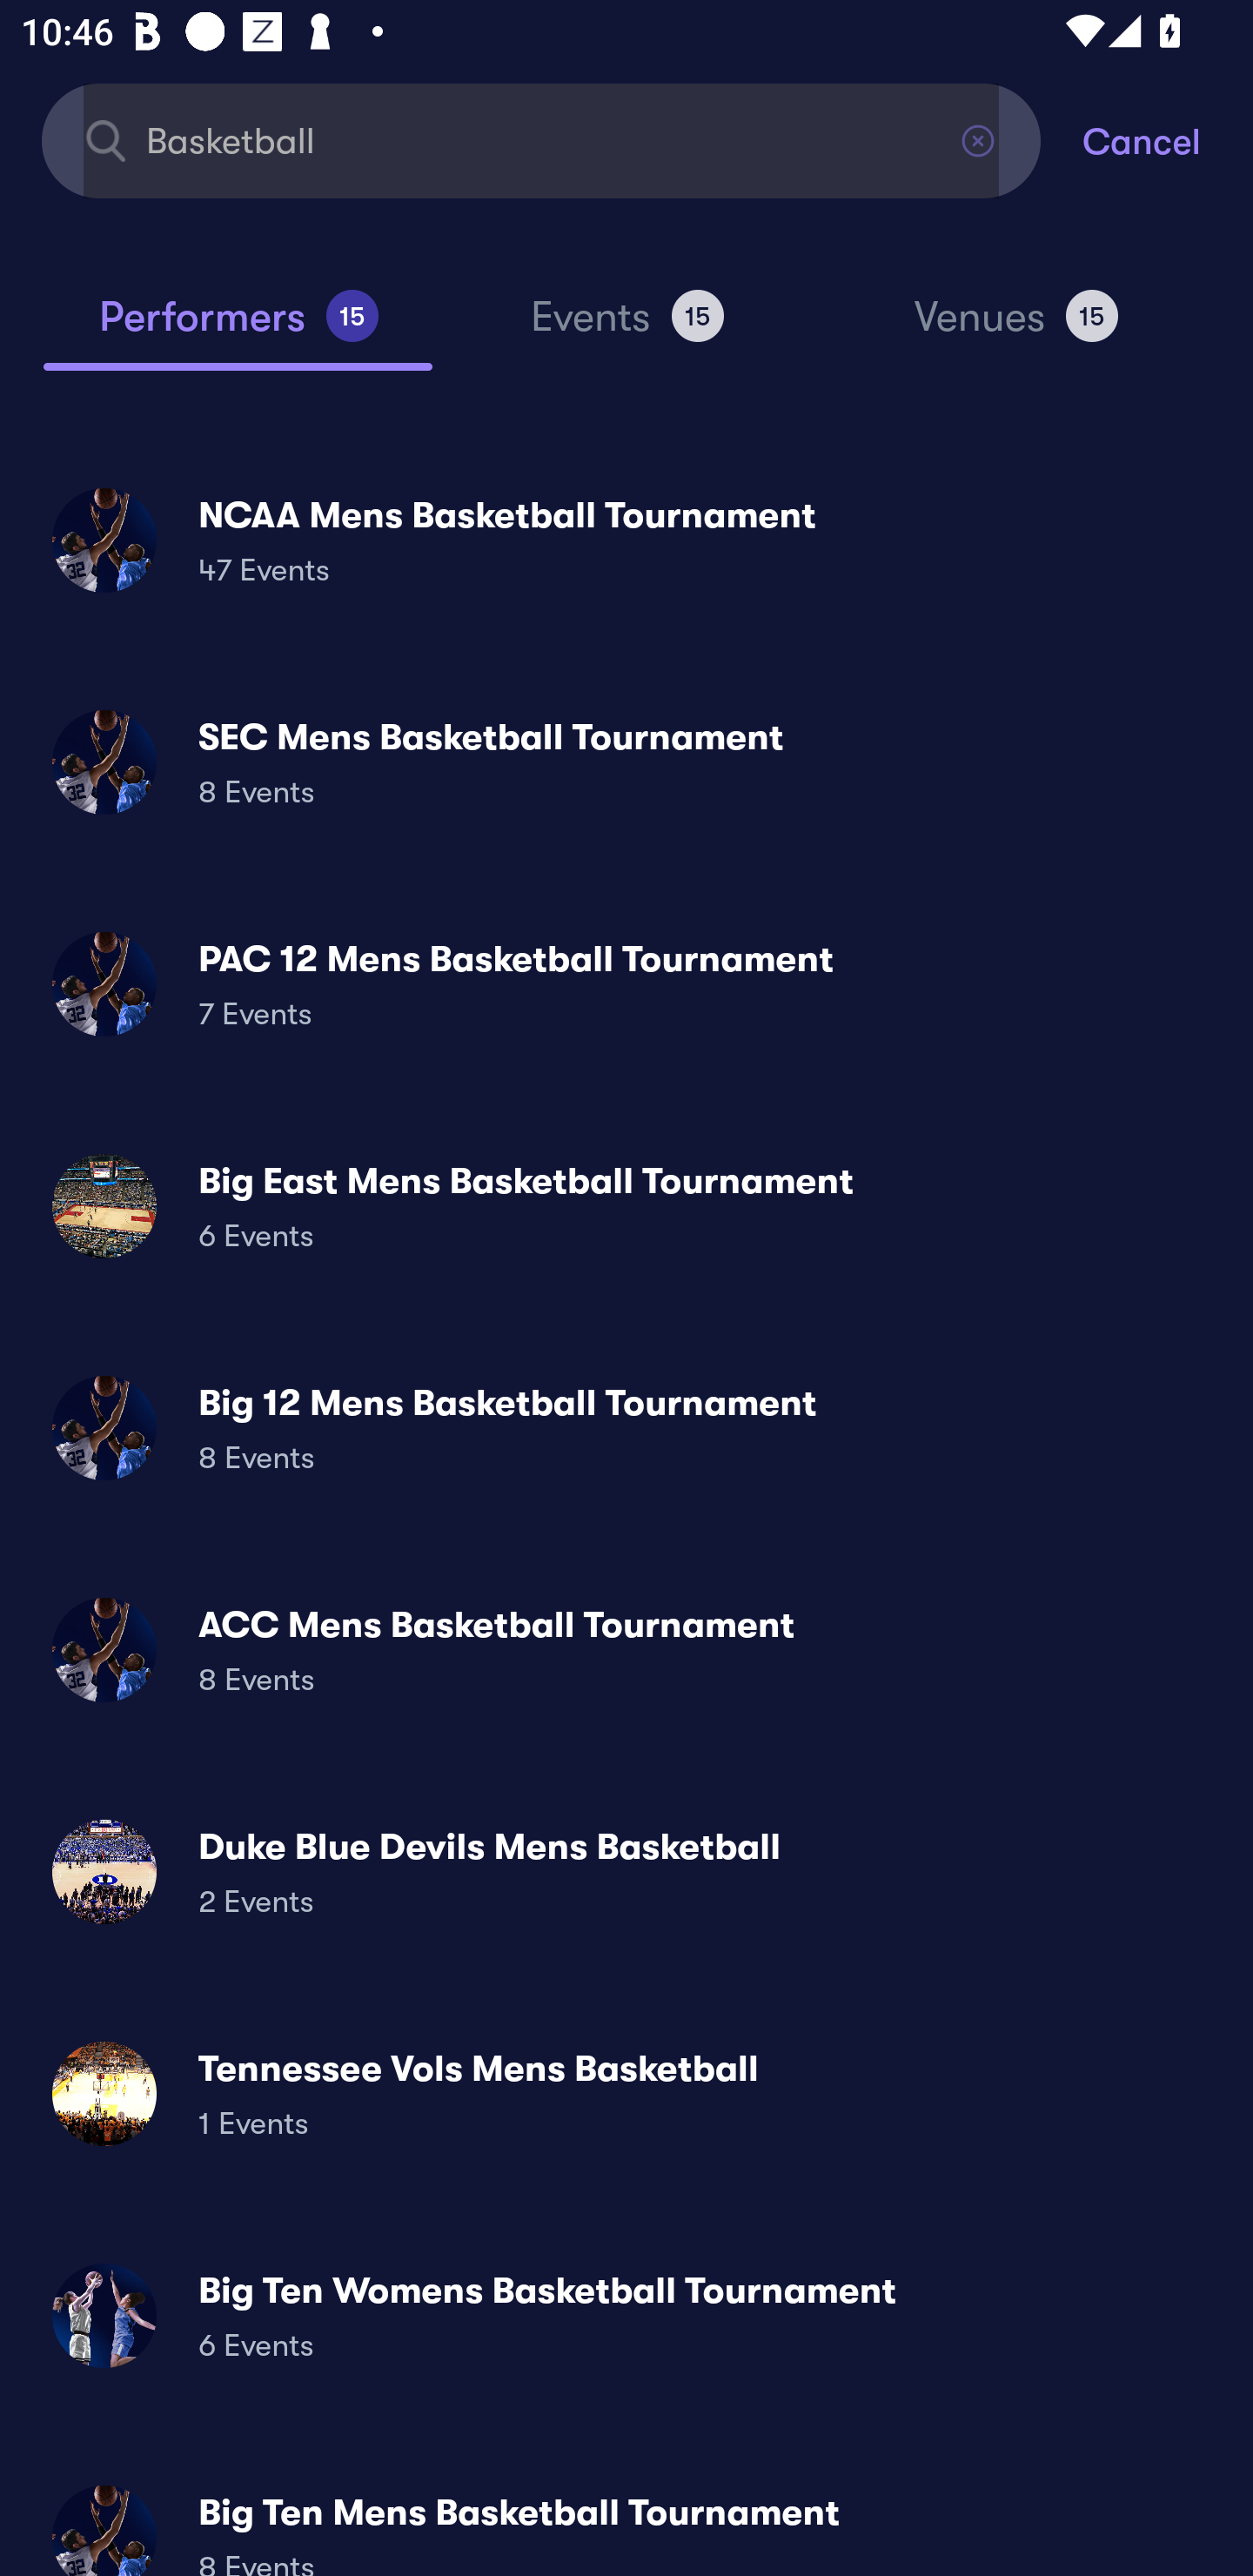 Image resolution: width=1253 pixels, height=2576 pixels. Describe the element at coordinates (626, 2518) in the screenshot. I see `Big Ten Mens Basketball Tournament 8 Events` at that location.